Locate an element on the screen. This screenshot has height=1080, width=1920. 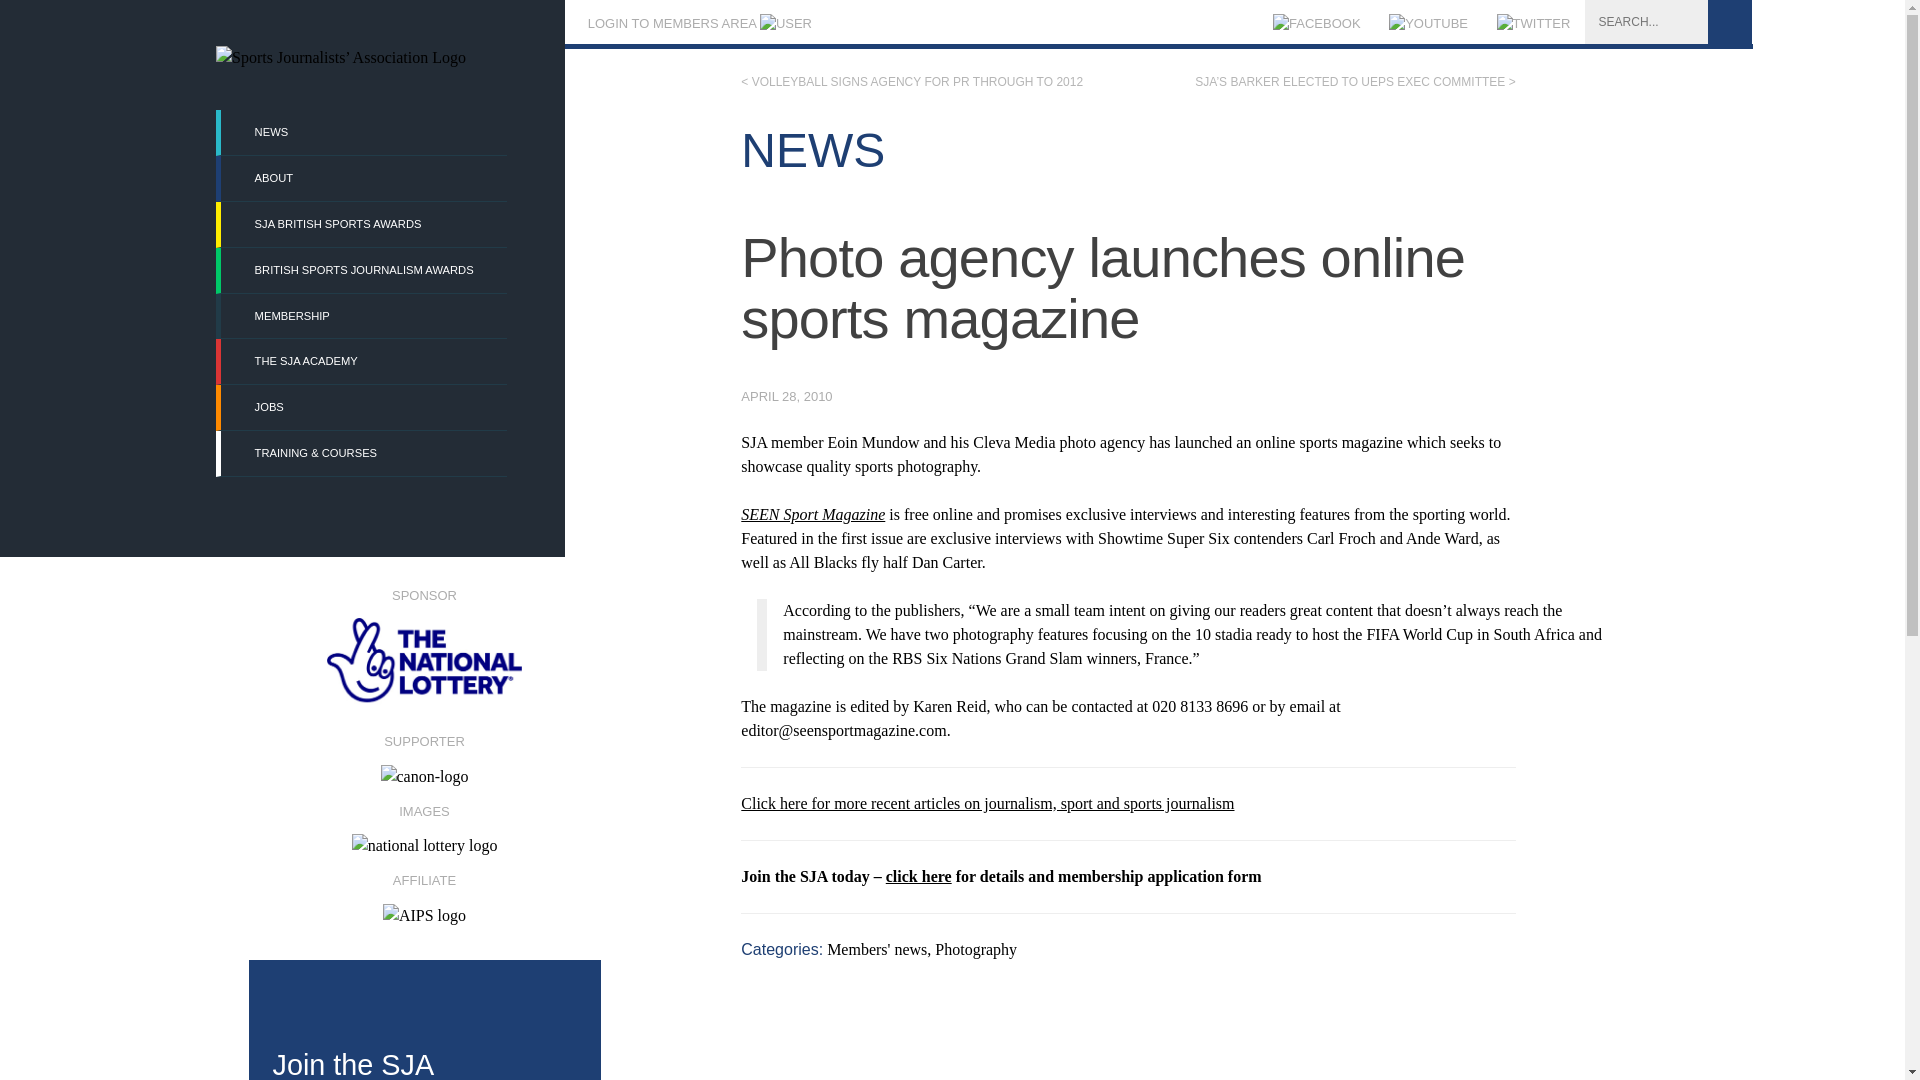
MEMBERSHIP is located at coordinates (363, 316).